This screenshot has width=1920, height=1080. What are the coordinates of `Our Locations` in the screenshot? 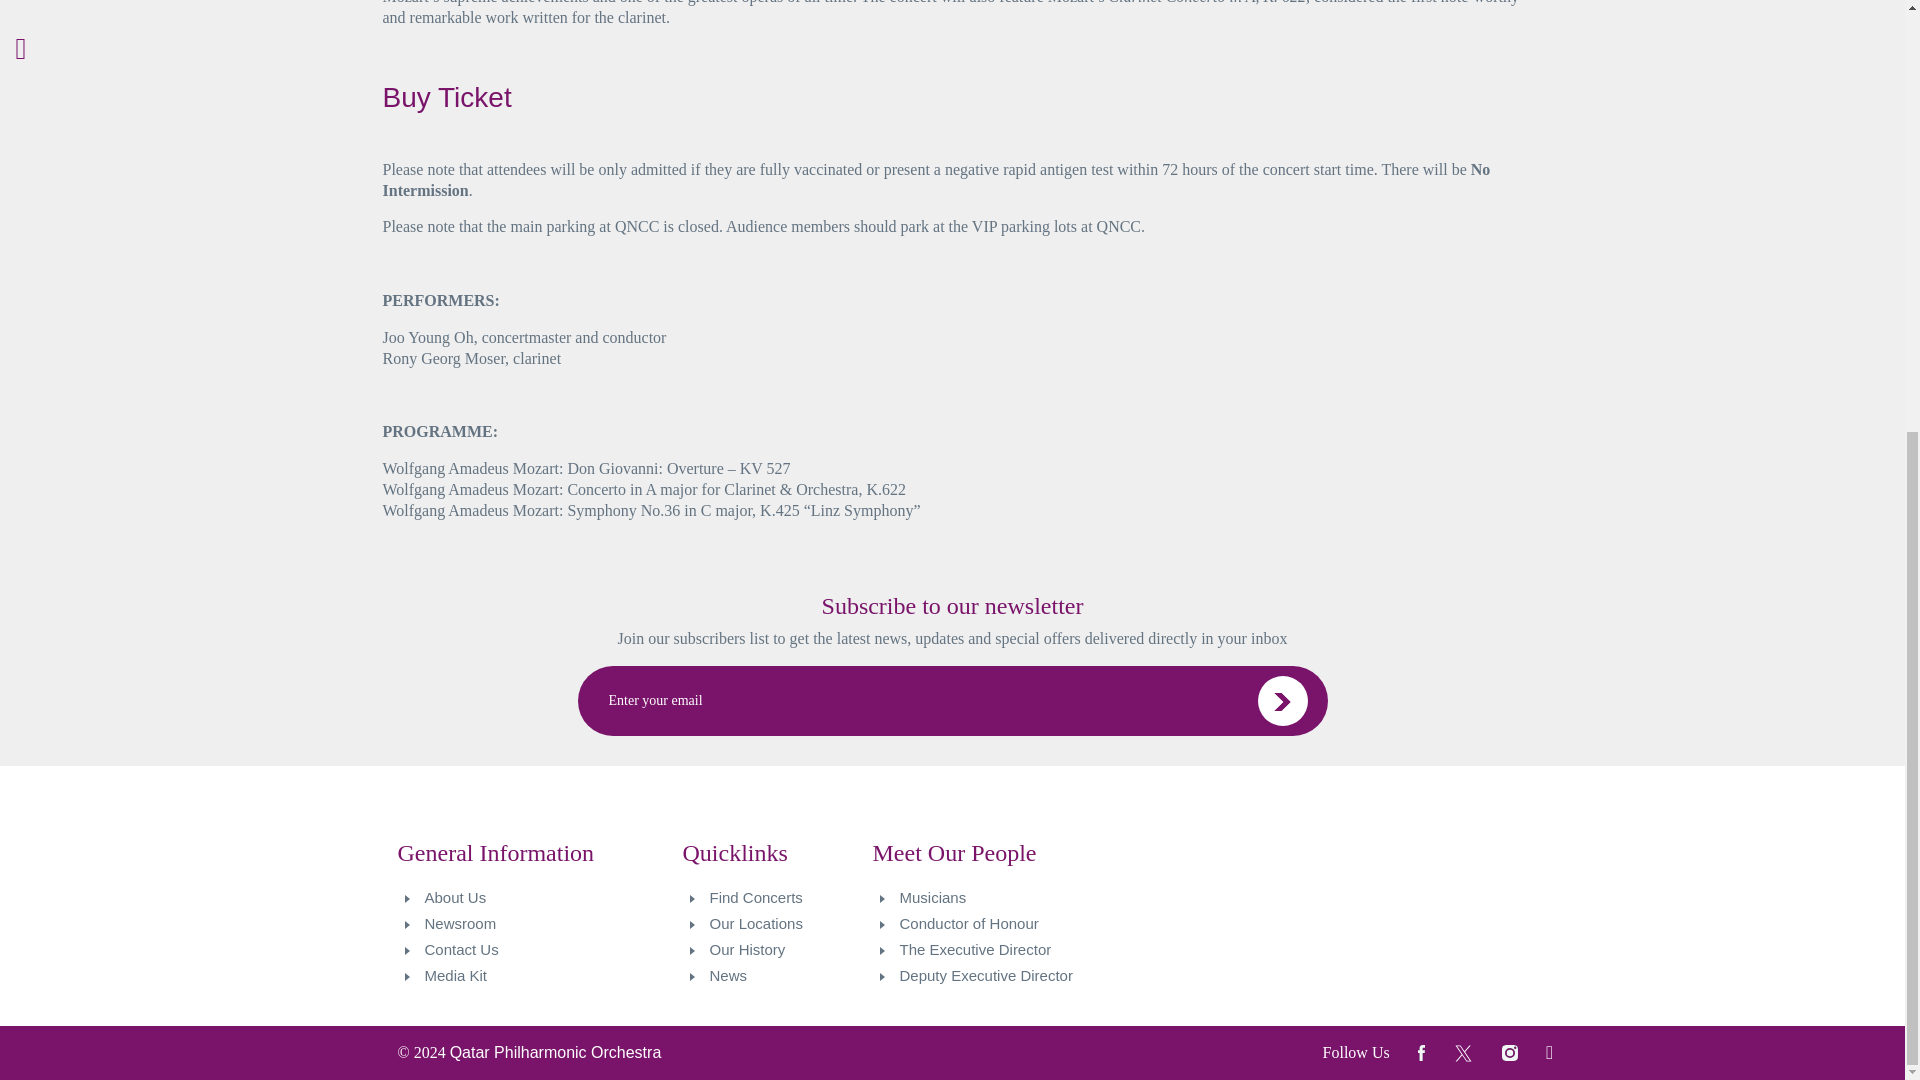 It's located at (776, 924).